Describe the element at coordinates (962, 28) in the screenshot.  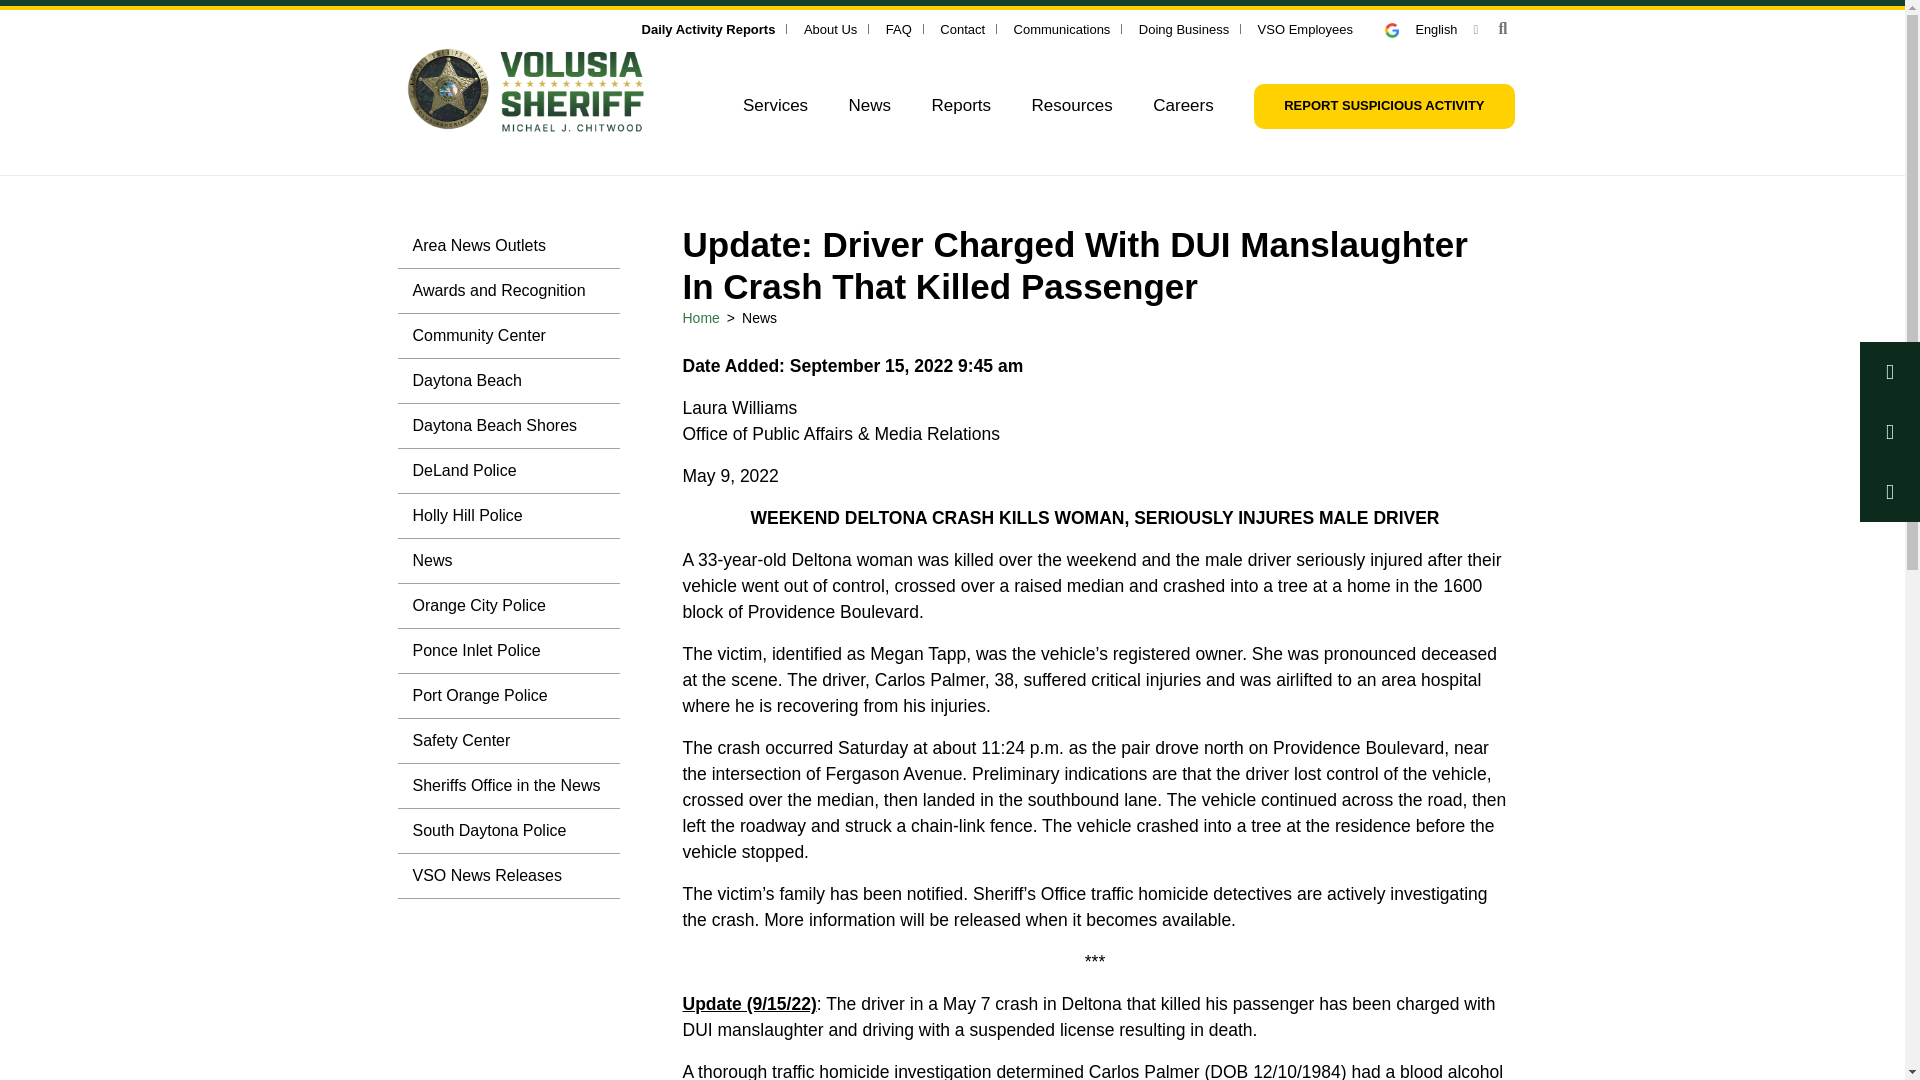
I see `Contact` at that location.